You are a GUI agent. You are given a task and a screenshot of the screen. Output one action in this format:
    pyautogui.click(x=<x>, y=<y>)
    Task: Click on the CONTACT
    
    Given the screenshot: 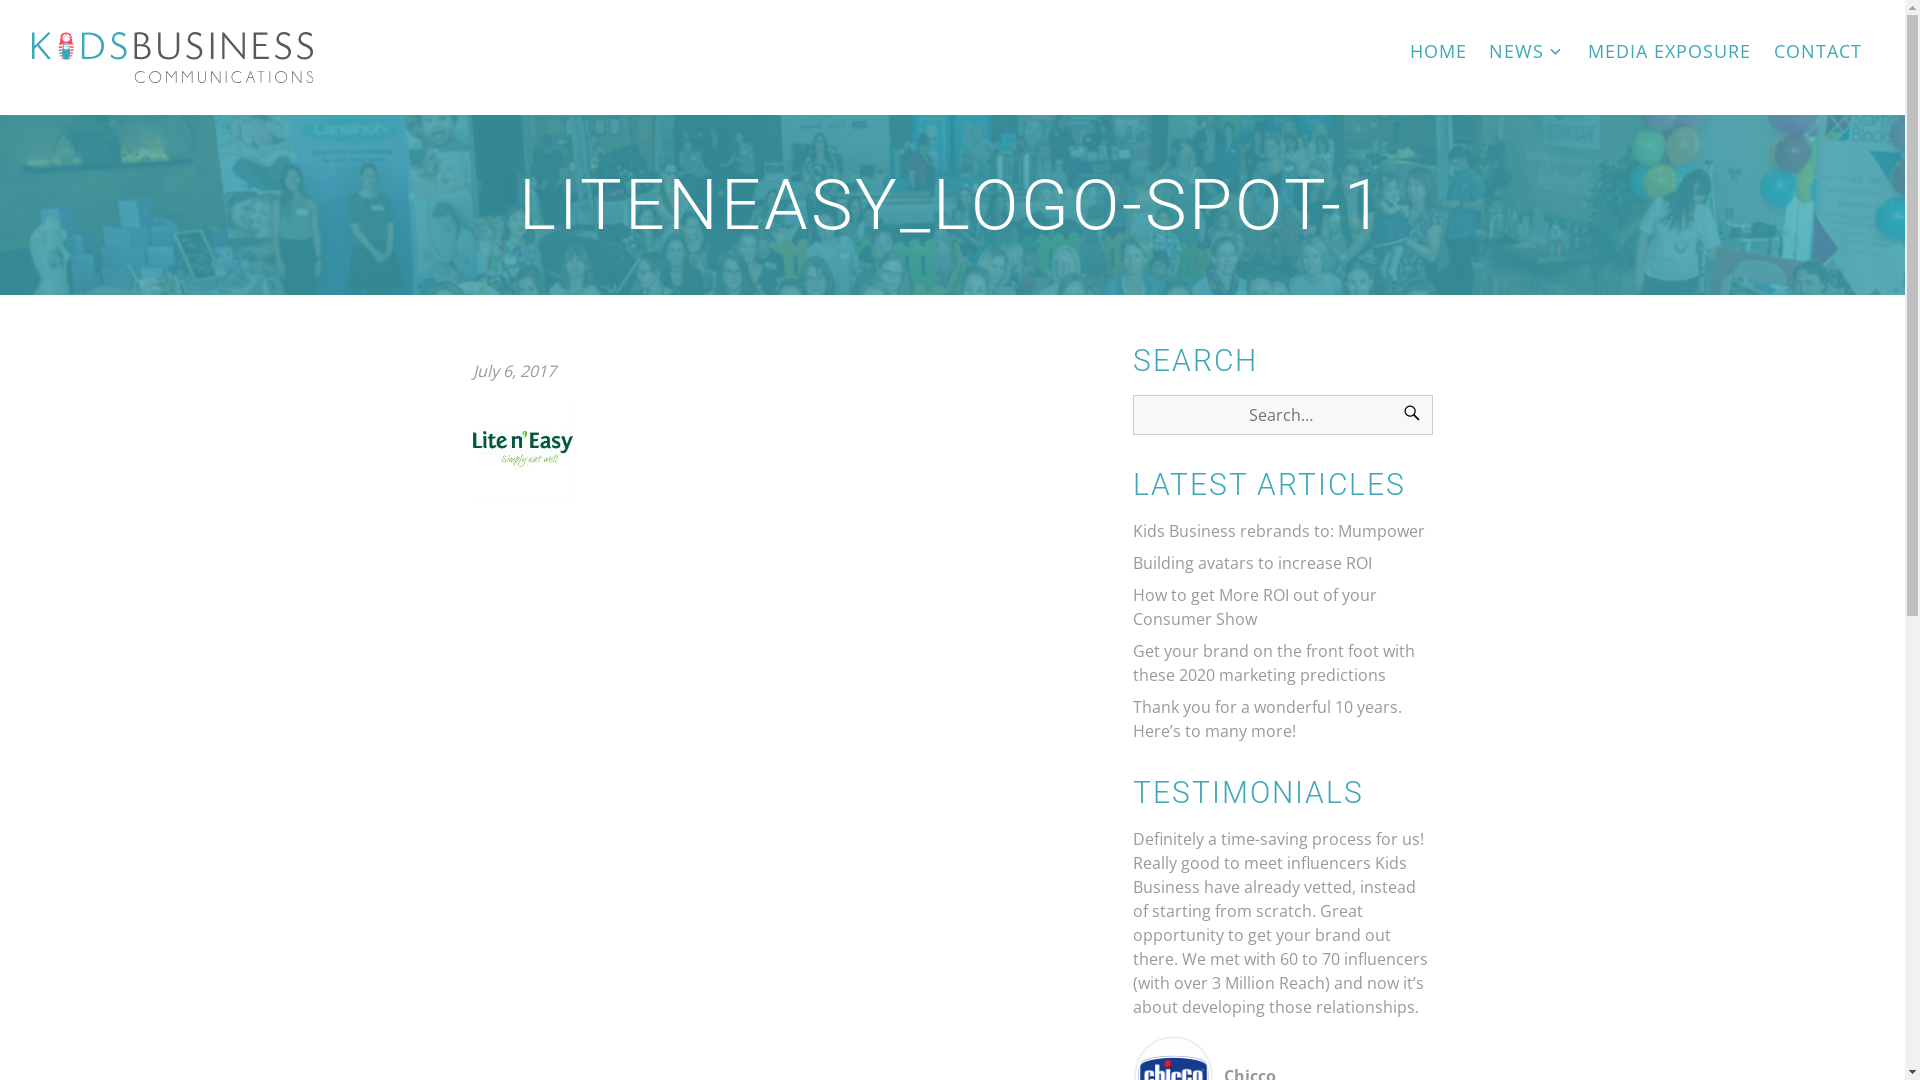 What is the action you would take?
    pyautogui.click(x=1818, y=51)
    